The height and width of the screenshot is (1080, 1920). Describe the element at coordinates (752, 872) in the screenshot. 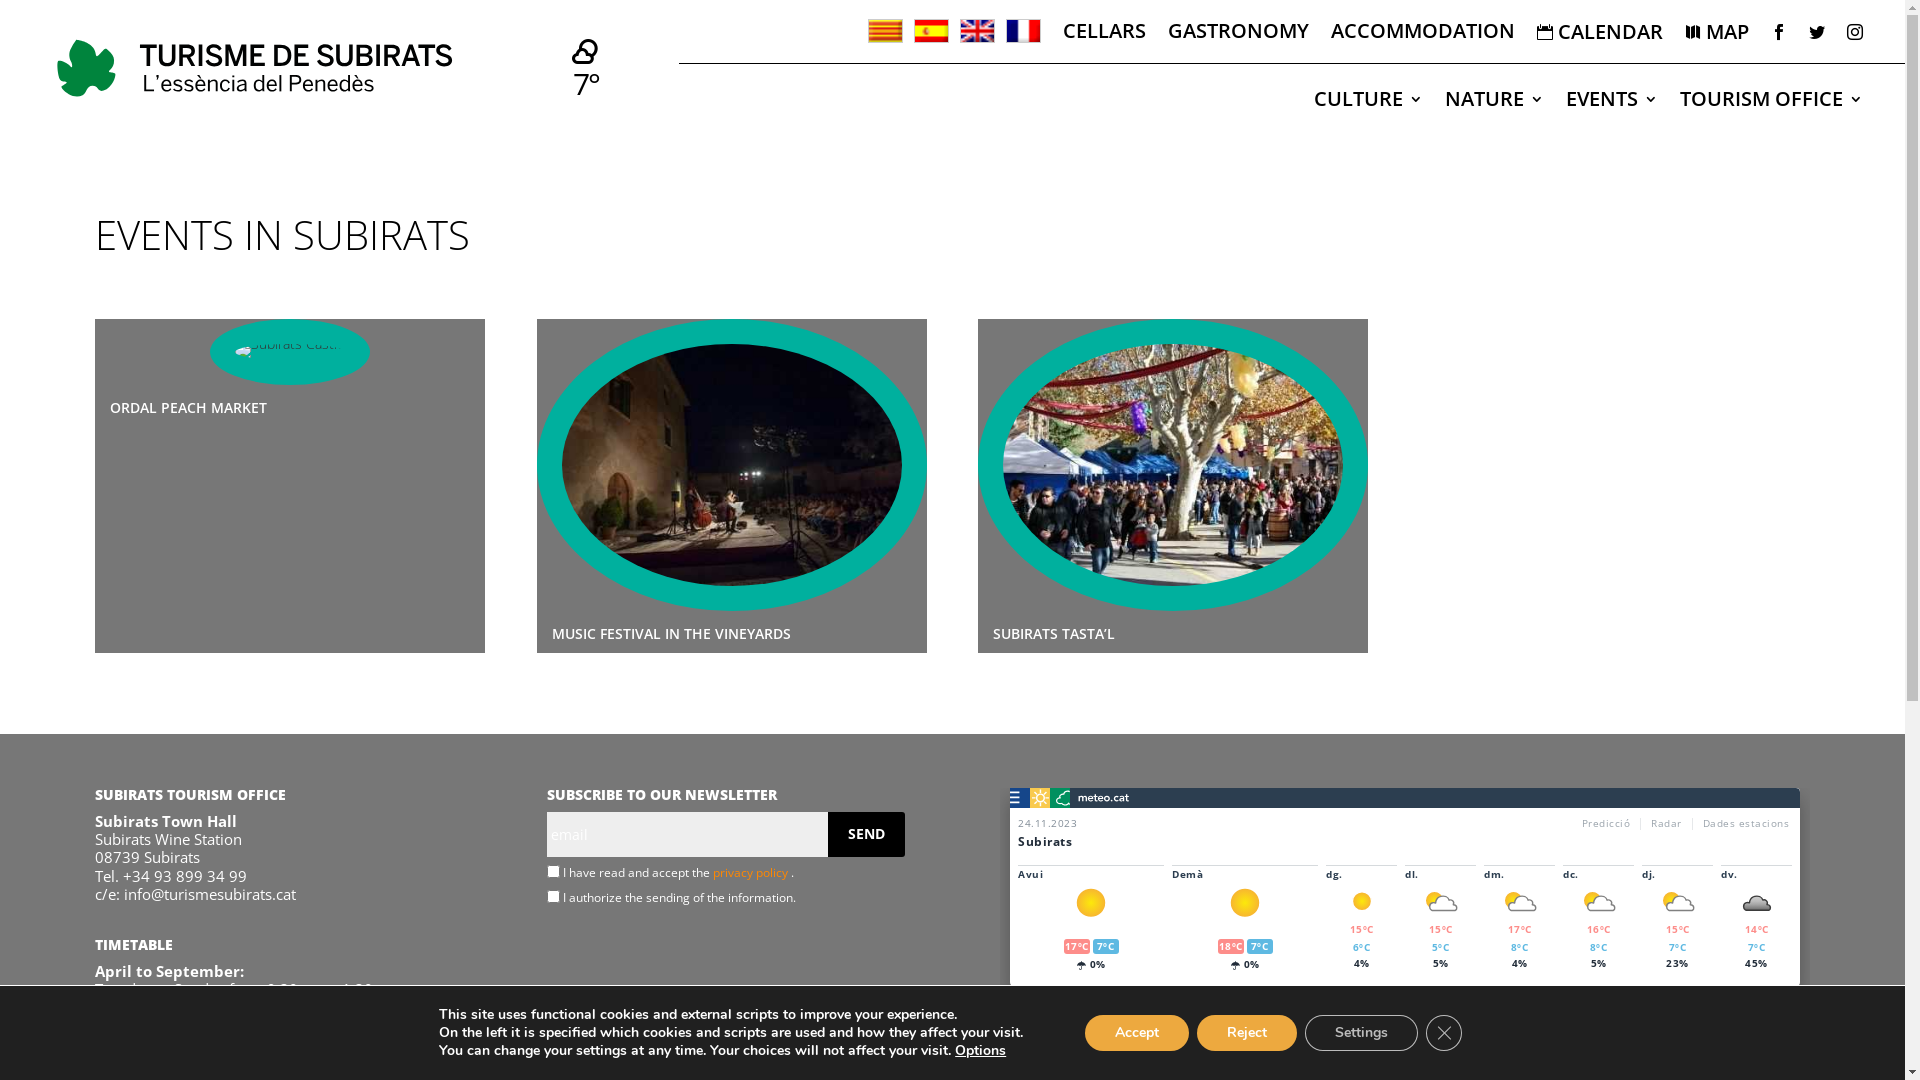

I see `privacy policy` at that location.